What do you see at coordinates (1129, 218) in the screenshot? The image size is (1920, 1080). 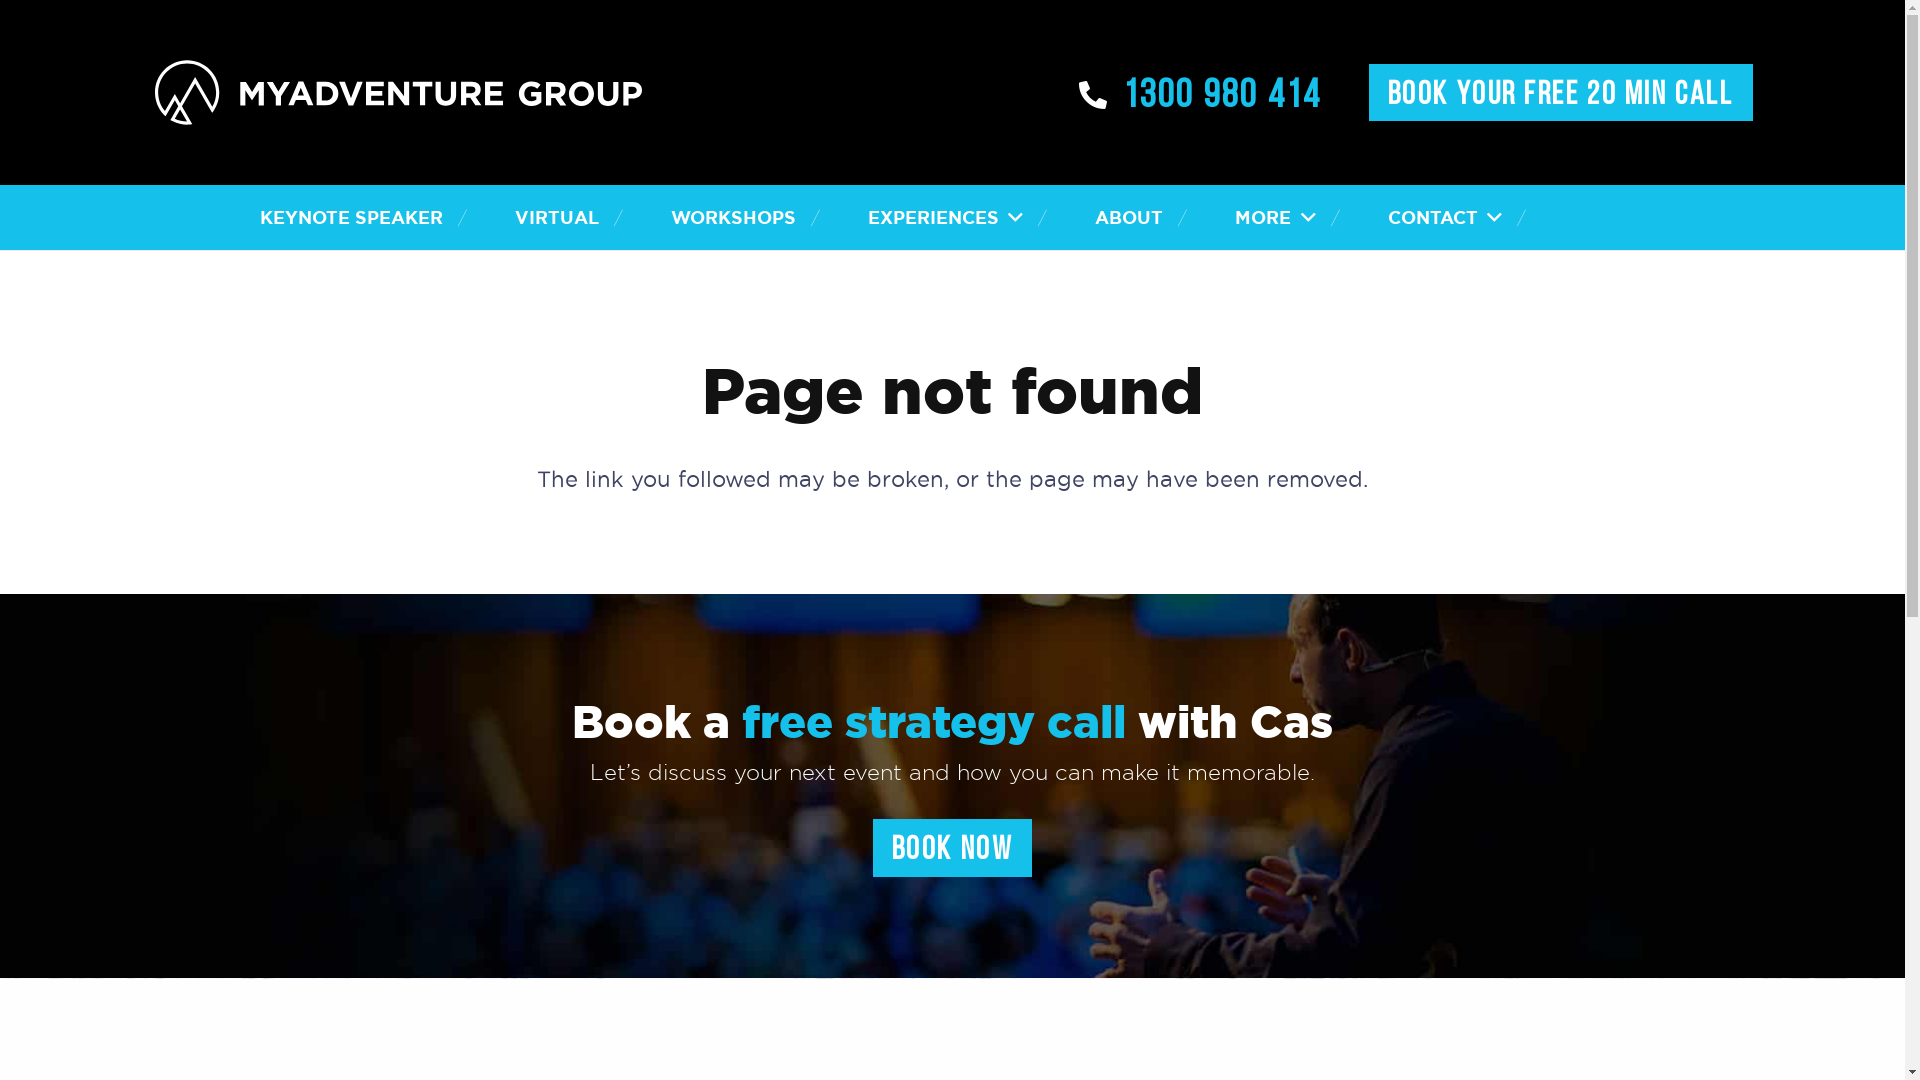 I see `ABOUT` at bounding box center [1129, 218].